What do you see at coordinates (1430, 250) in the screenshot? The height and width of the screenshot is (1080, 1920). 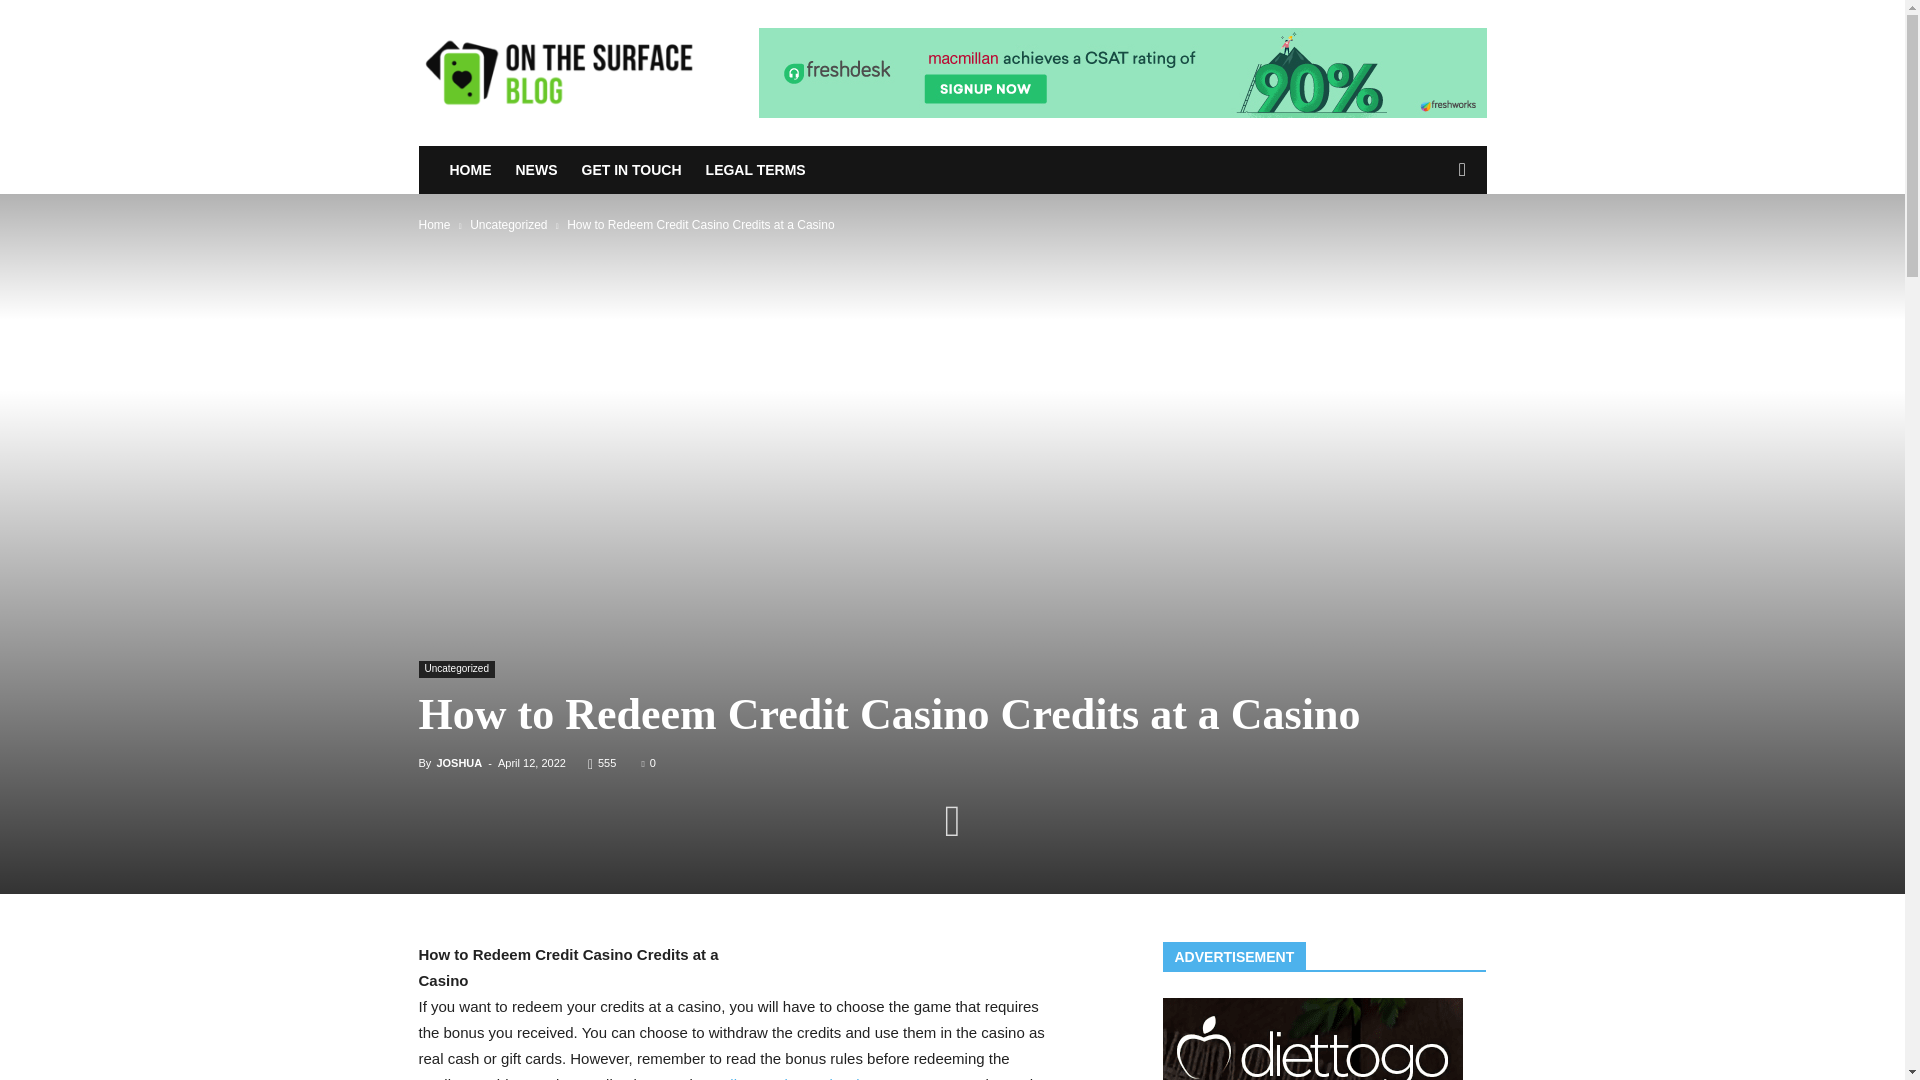 I see `Search` at bounding box center [1430, 250].